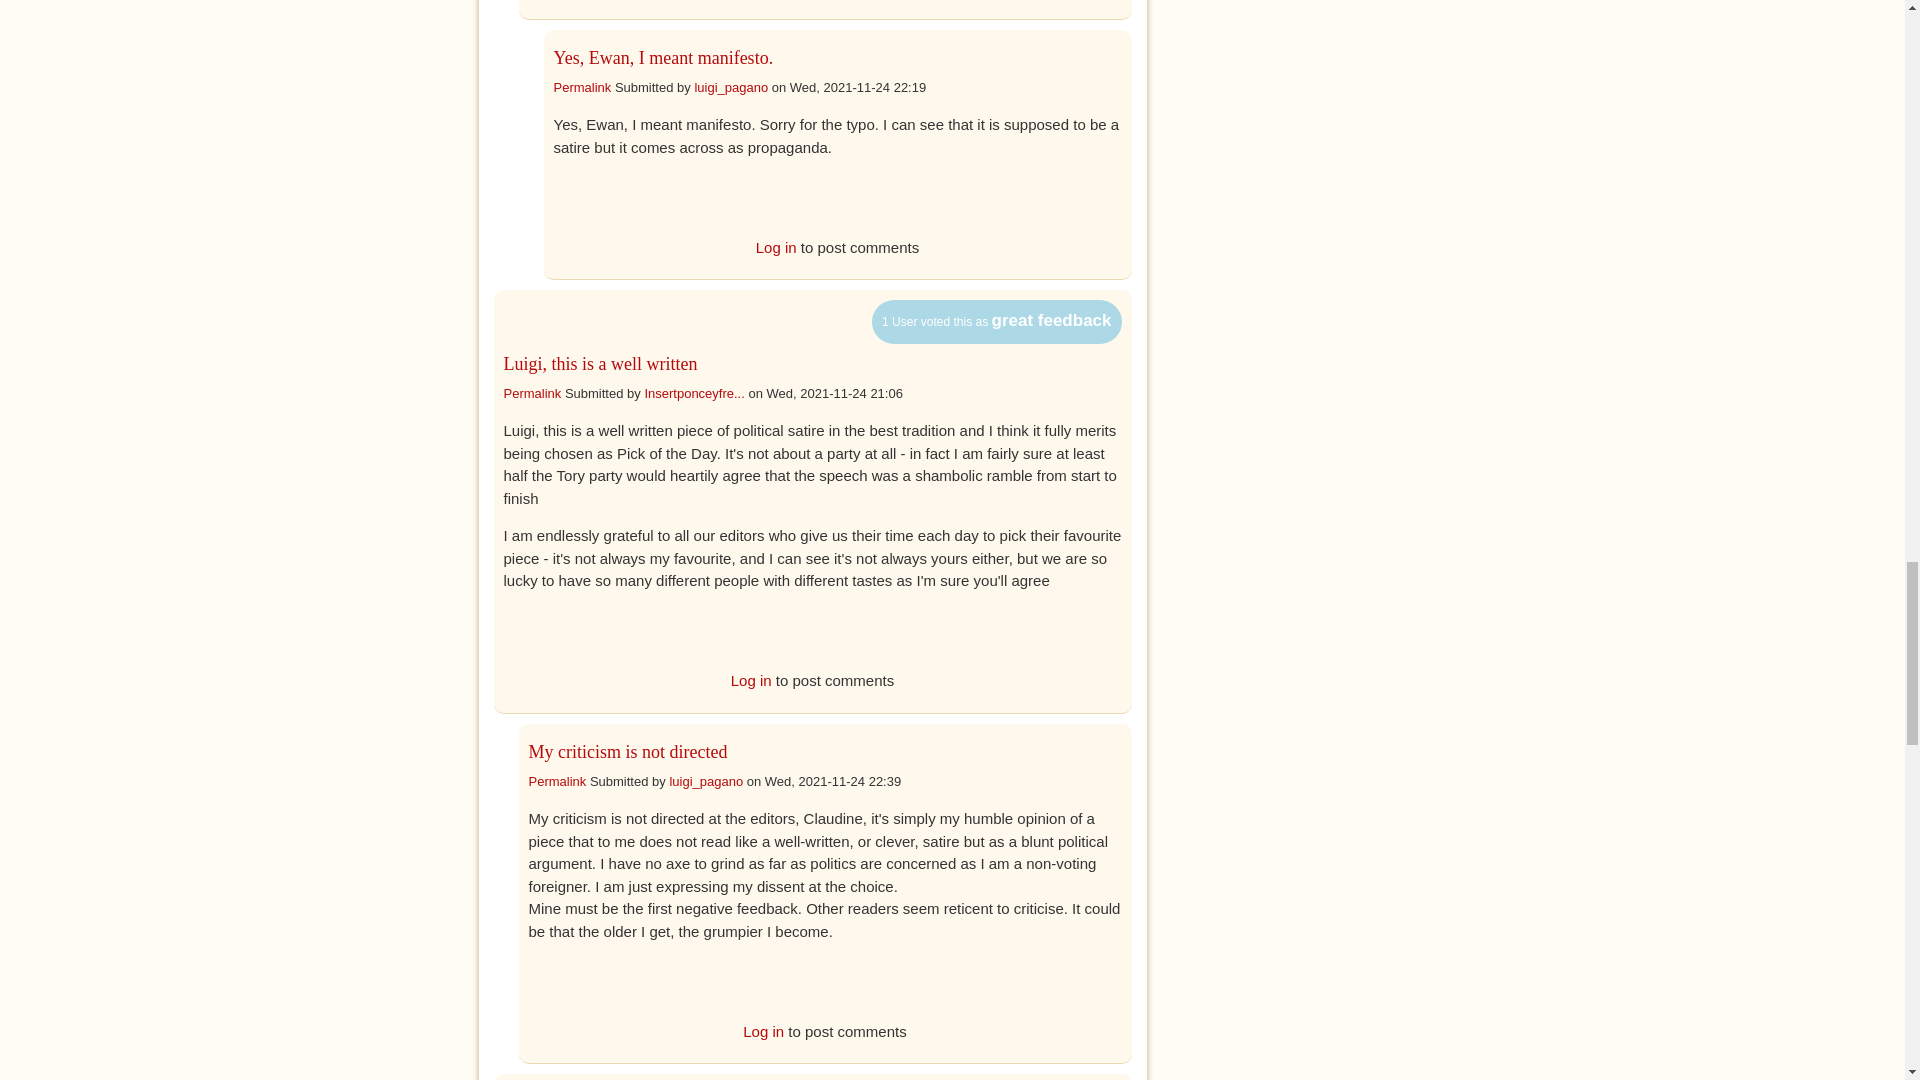 The image size is (1920, 1080). I want to click on View user profile., so click(730, 87).